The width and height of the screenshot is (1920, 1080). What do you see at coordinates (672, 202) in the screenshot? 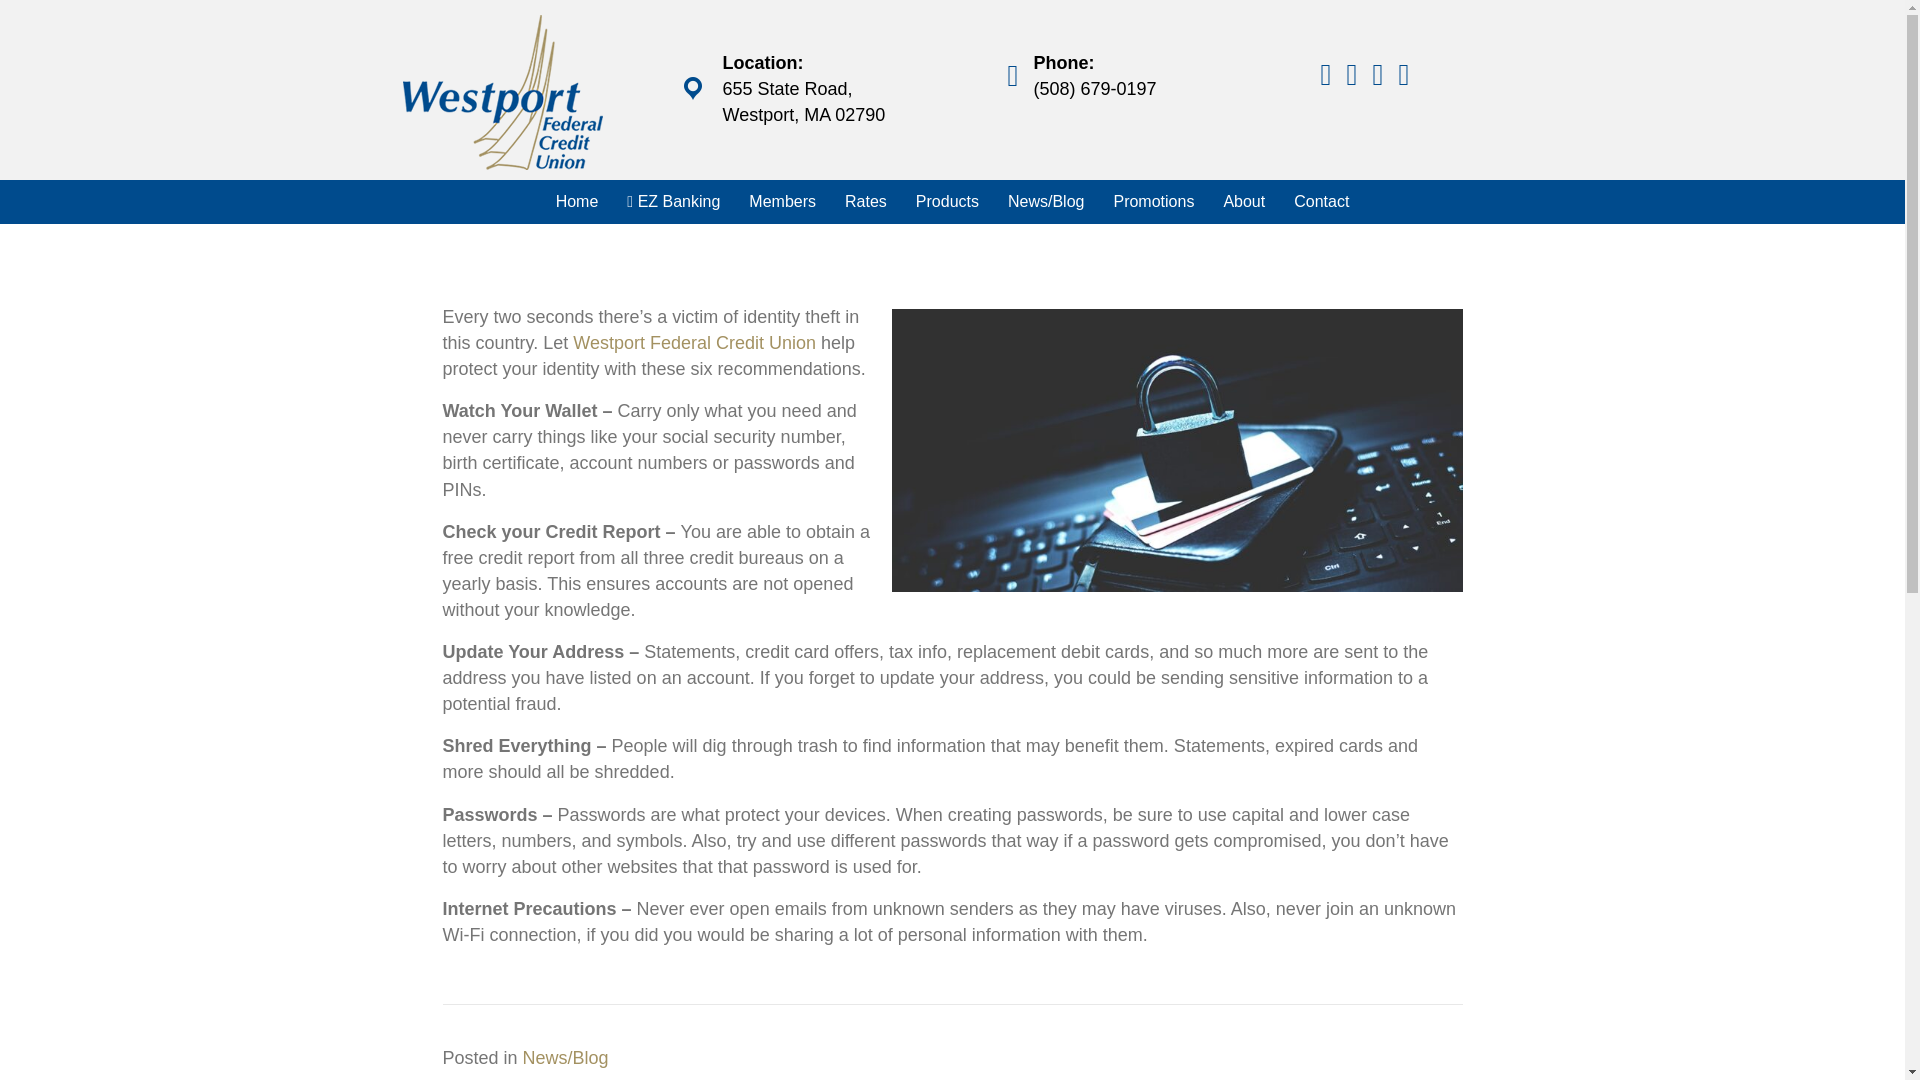
I see `EZ Banking` at bounding box center [672, 202].